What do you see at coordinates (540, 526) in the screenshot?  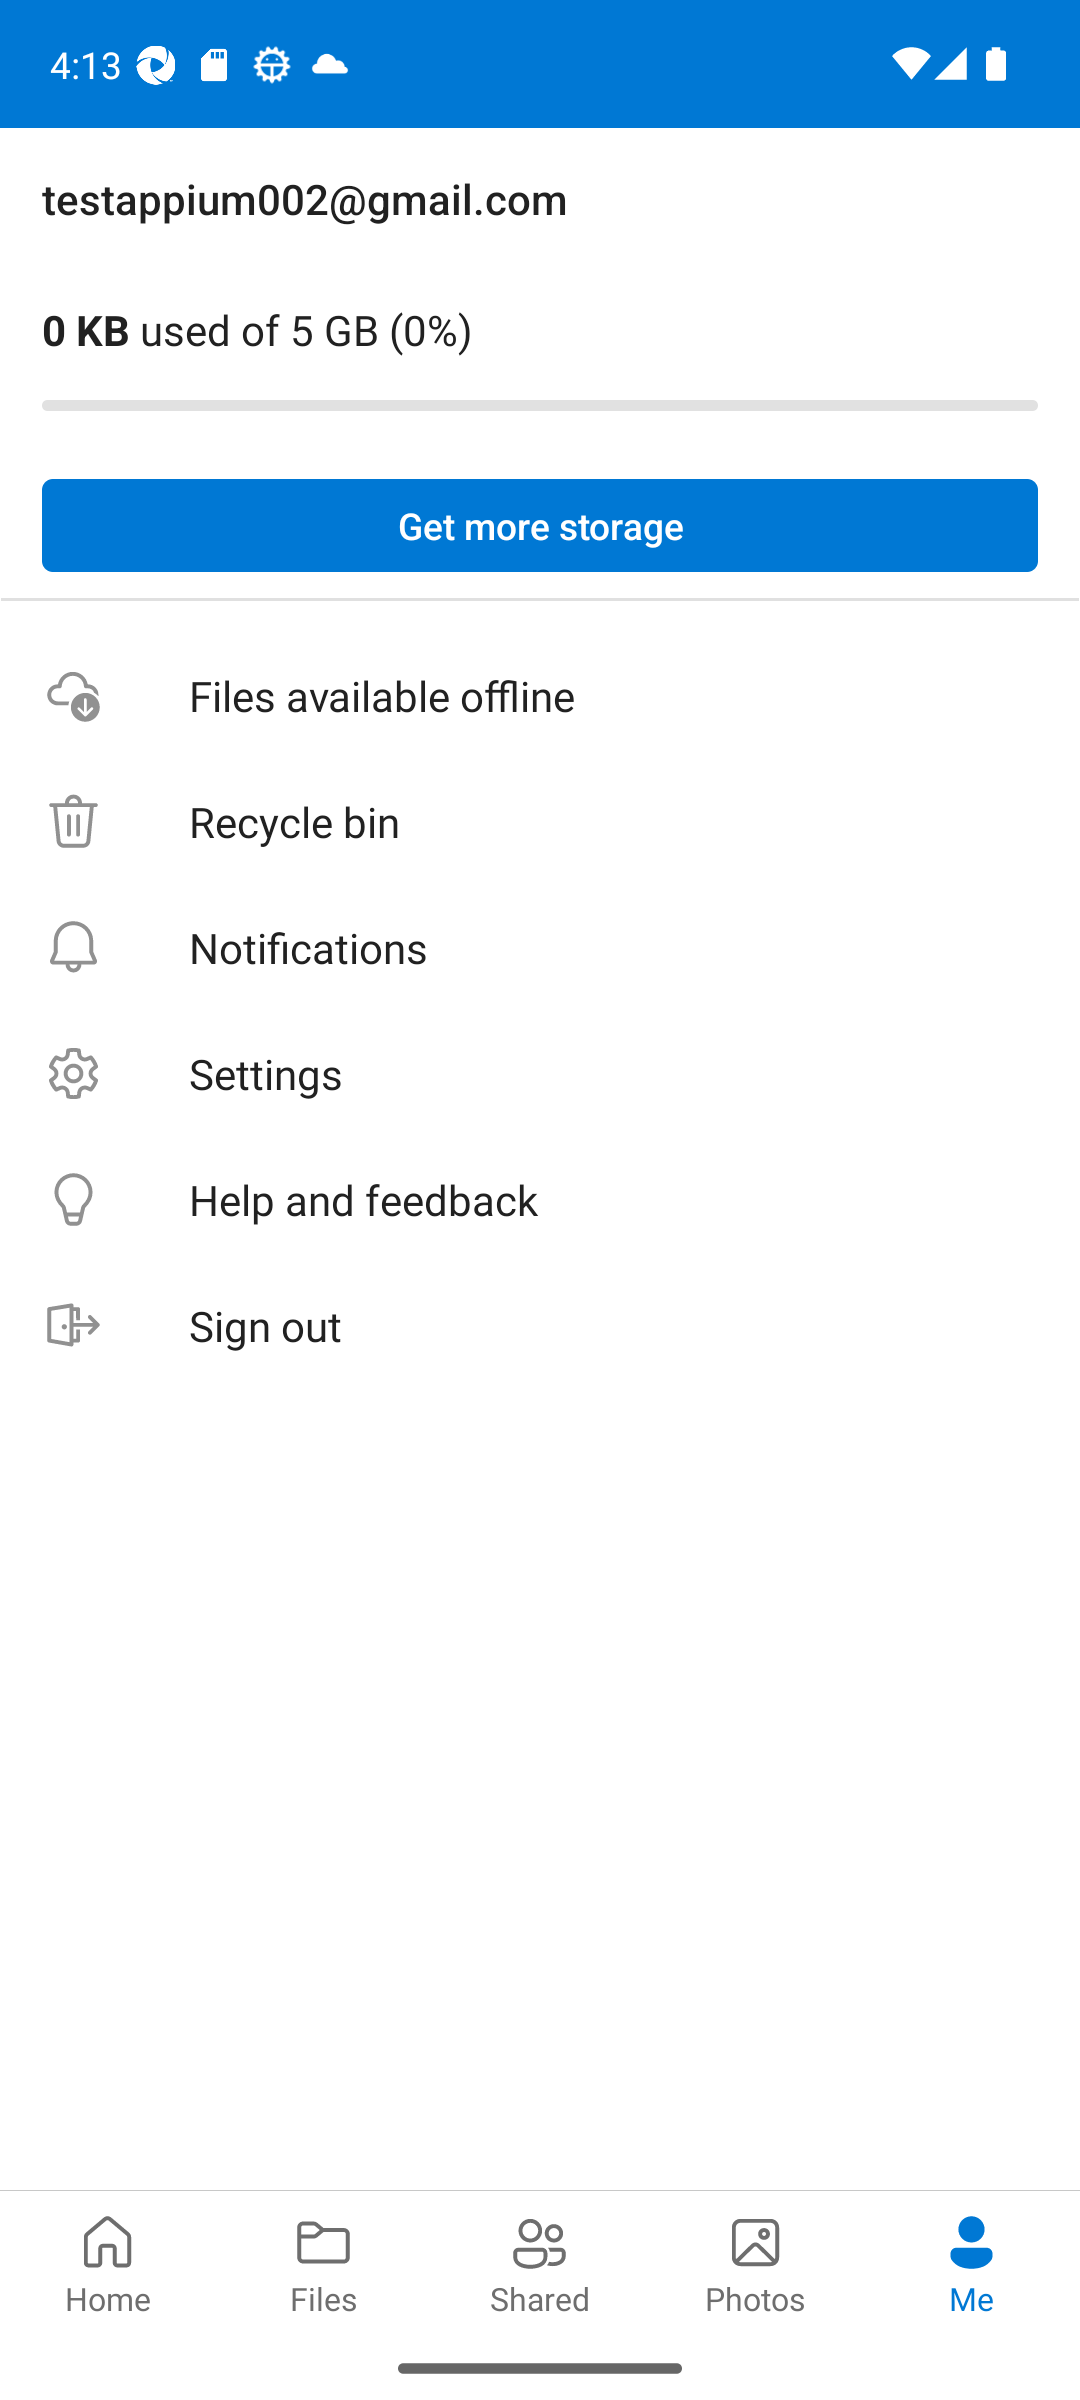 I see `Get more storage` at bounding box center [540, 526].